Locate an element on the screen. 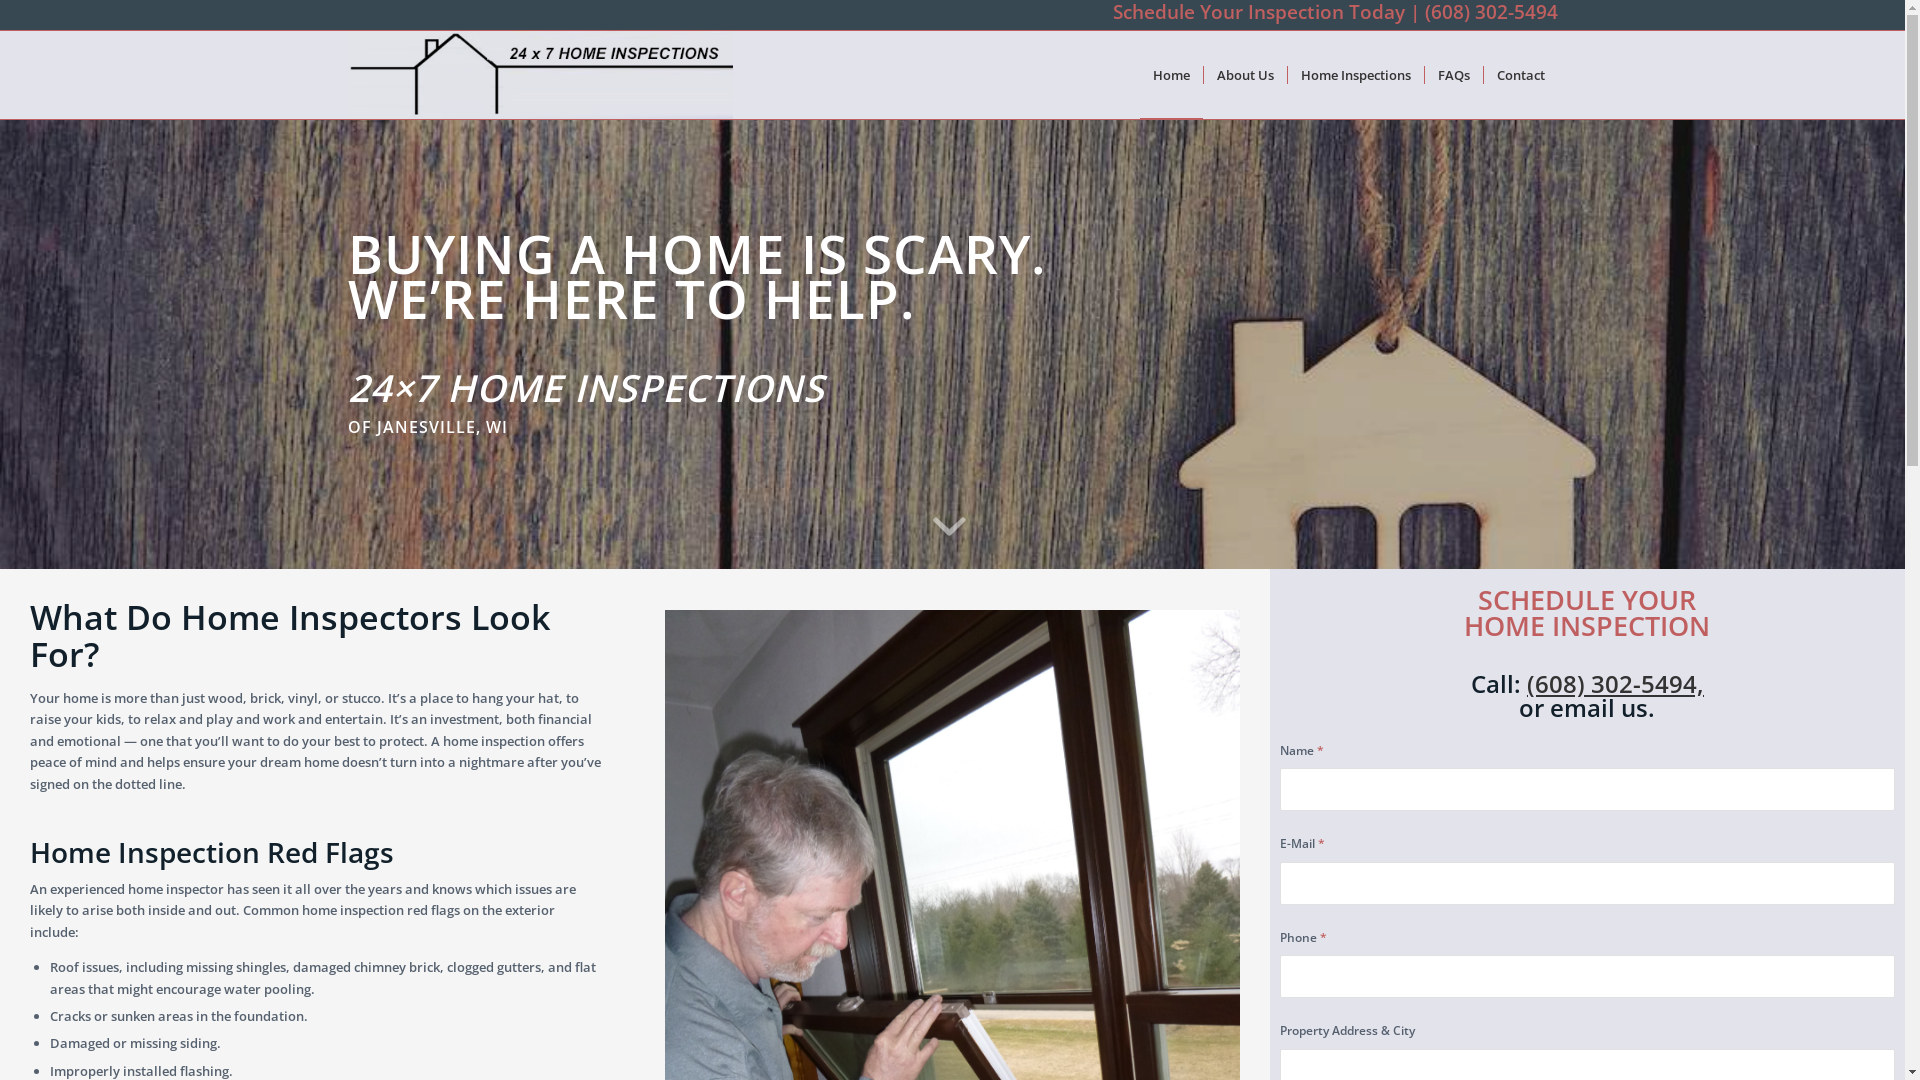 Image resolution: width=1920 pixels, height=1080 pixels. Home Inspections is located at coordinates (1354, 75).